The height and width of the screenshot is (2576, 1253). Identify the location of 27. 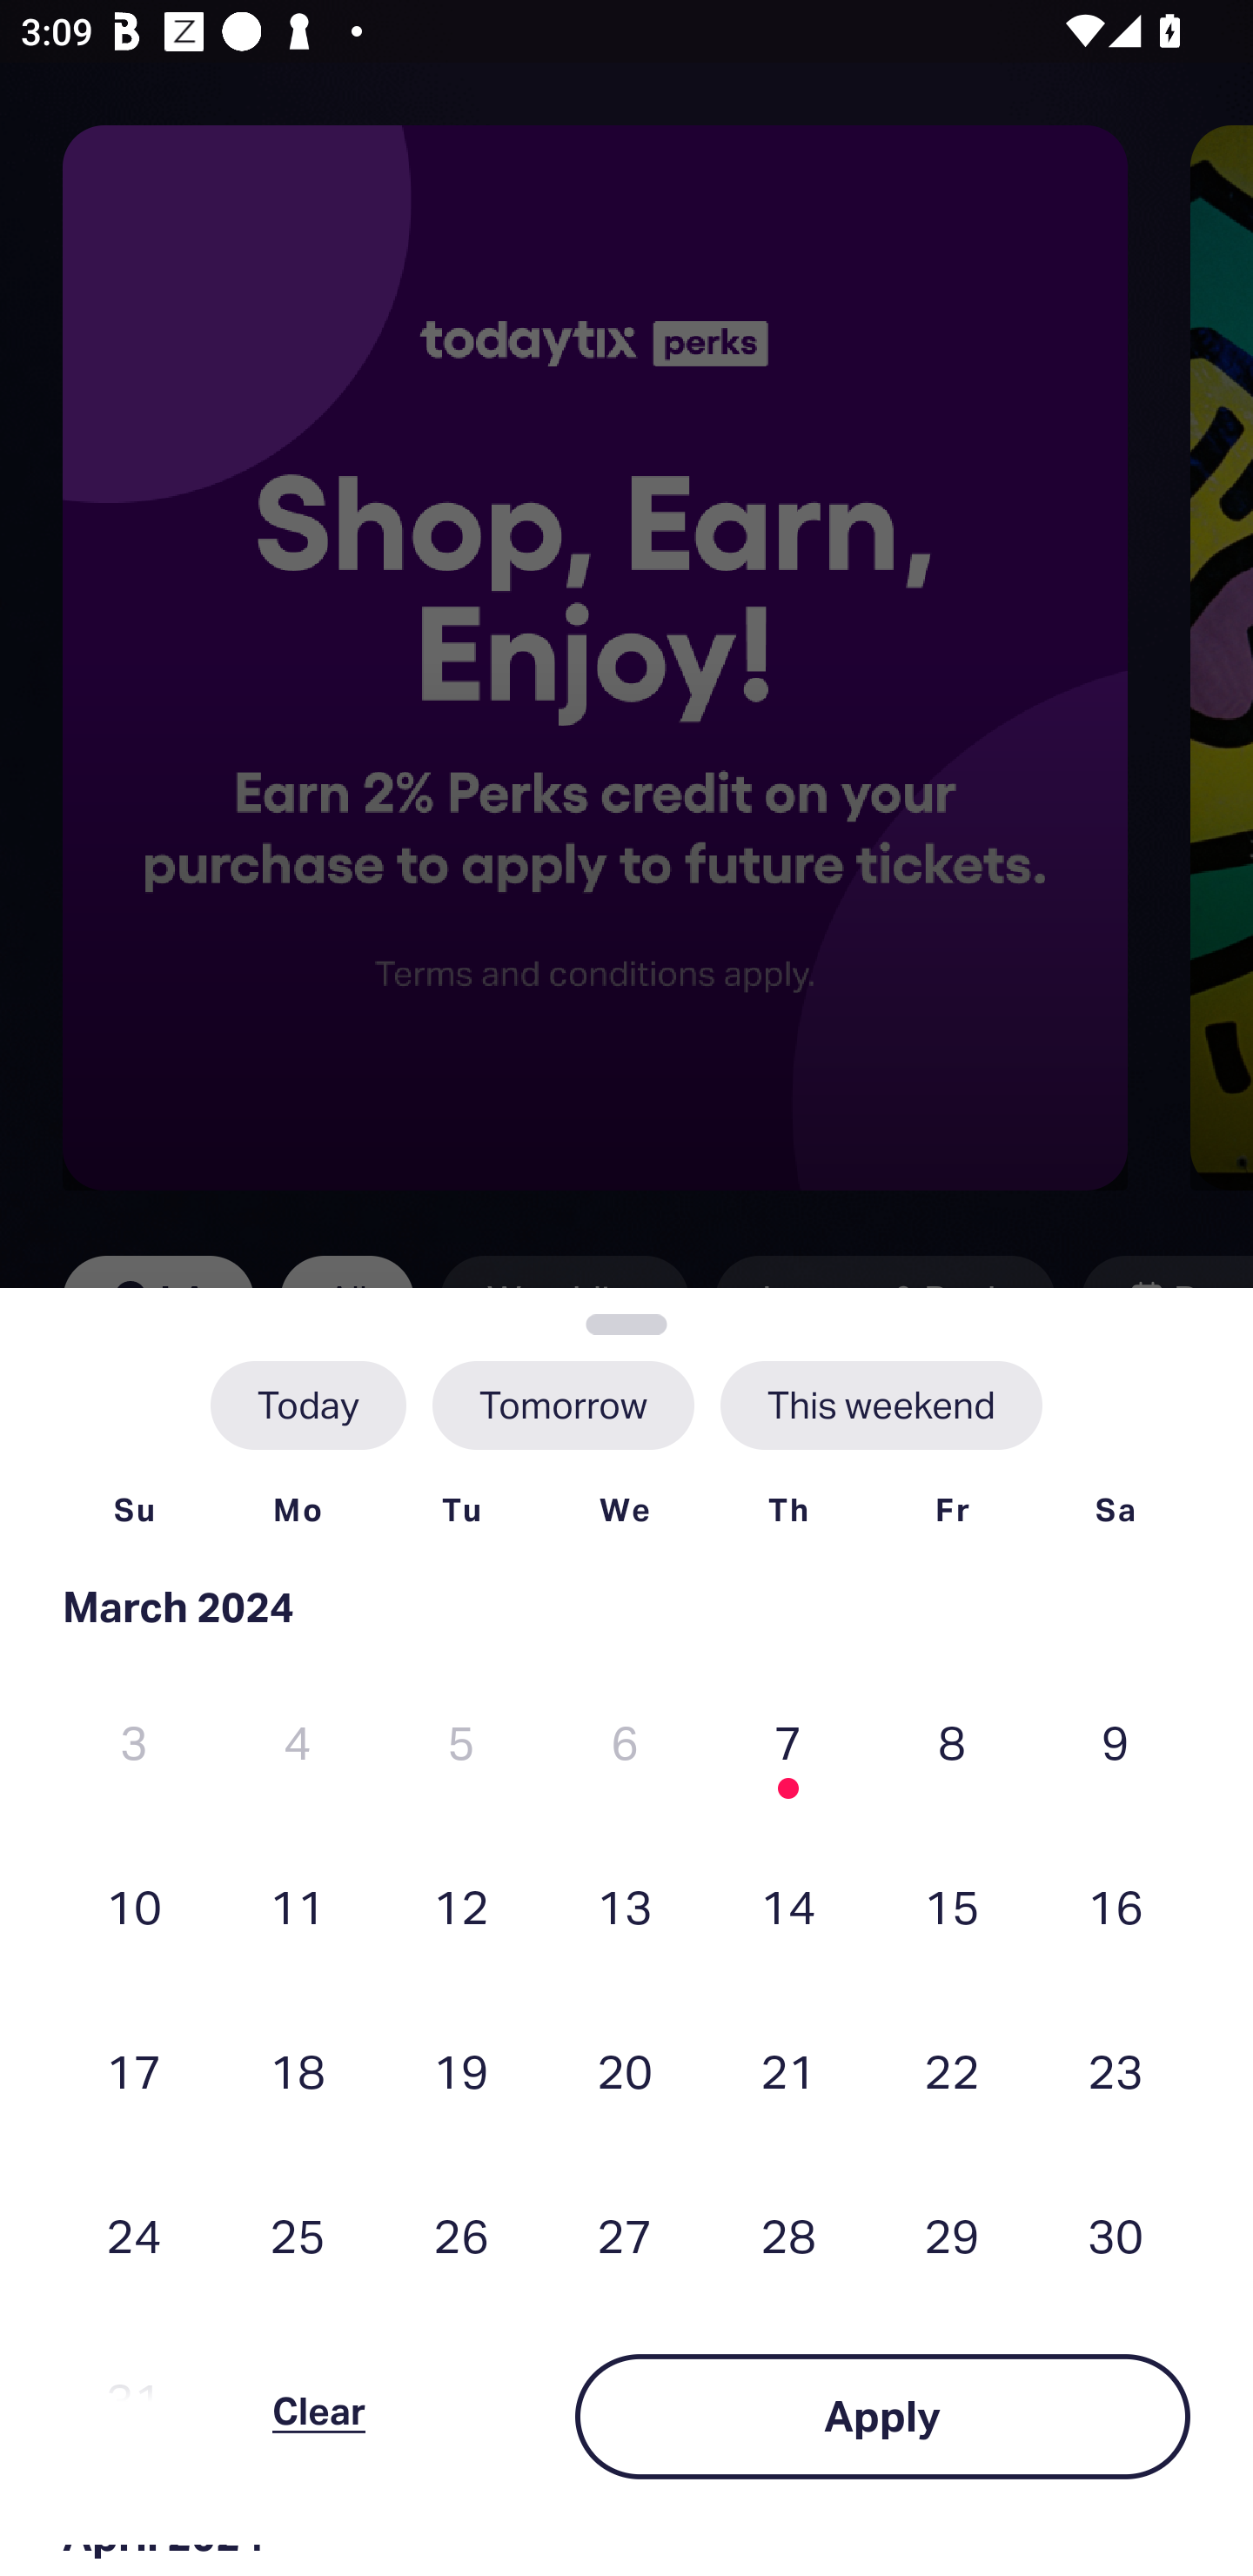
(625, 2236).